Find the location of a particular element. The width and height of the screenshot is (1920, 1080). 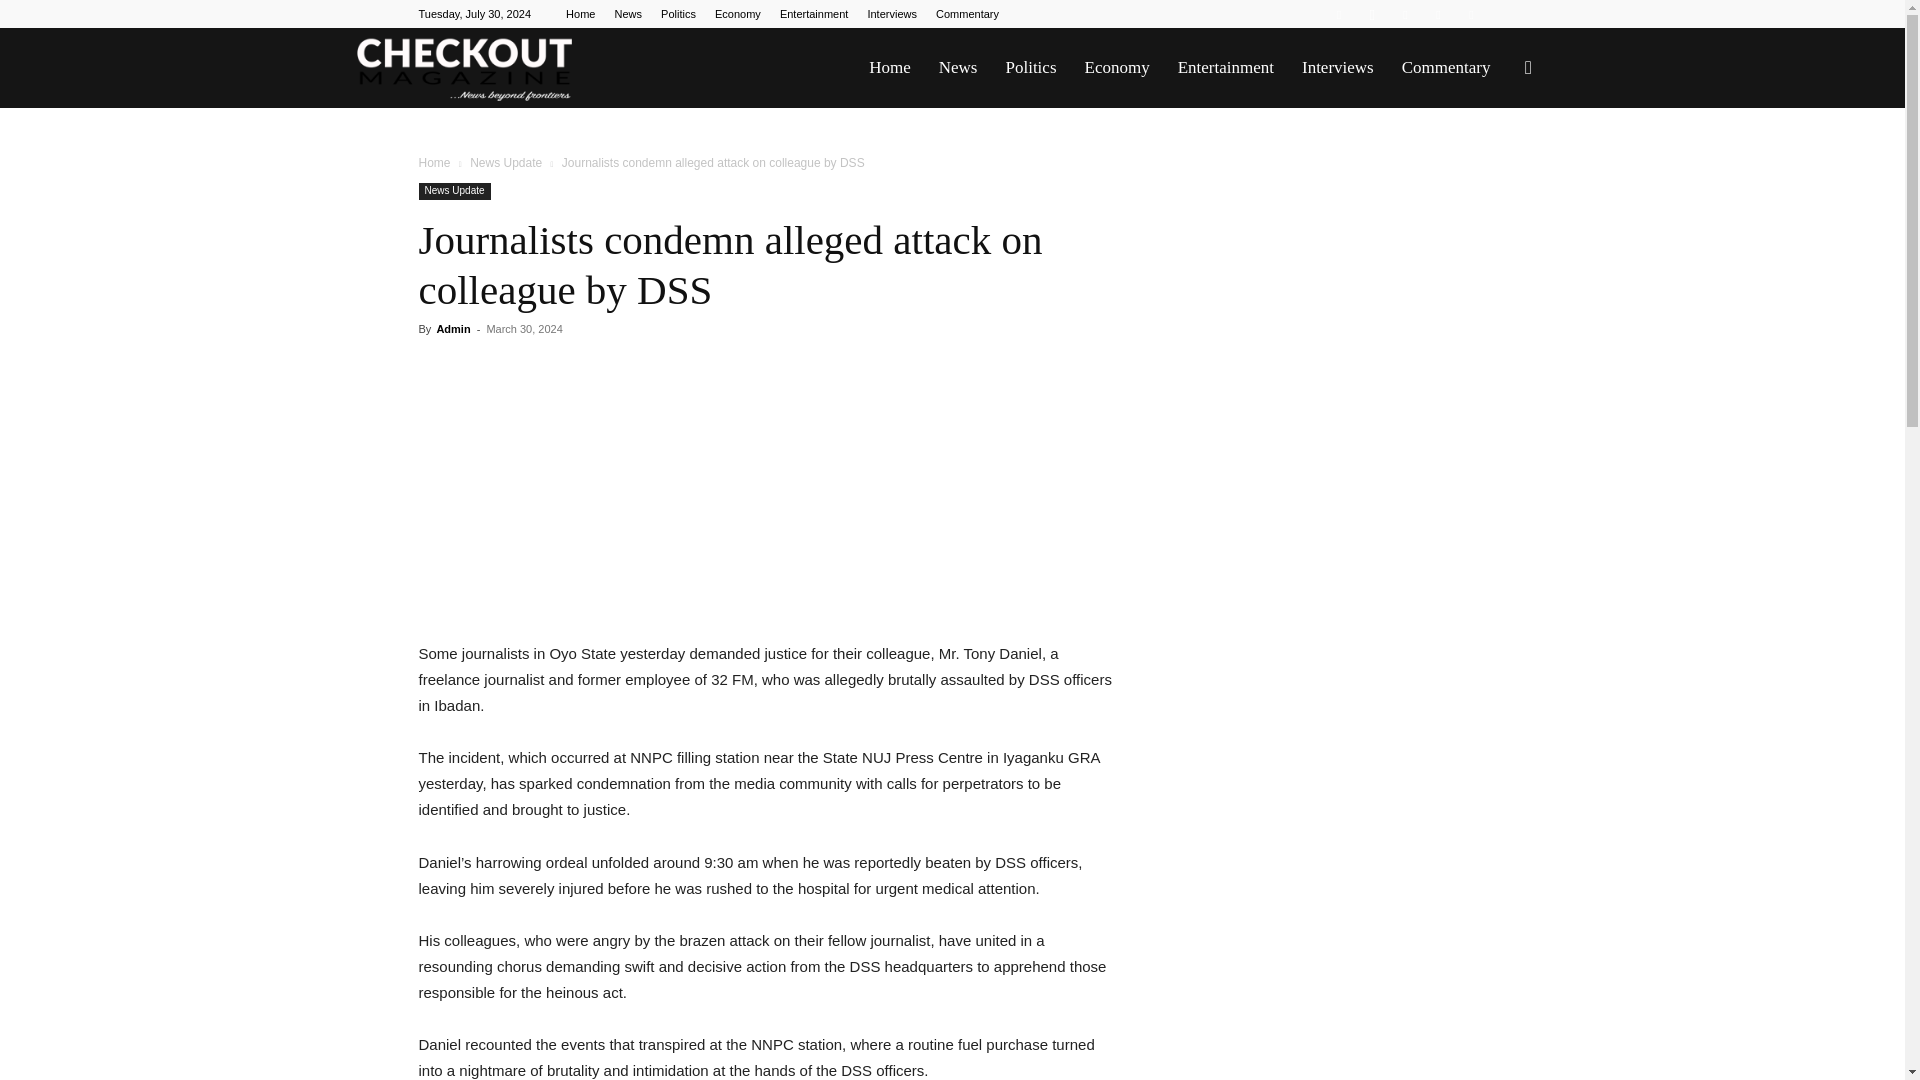

Interviews is located at coordinates (1338, 68).